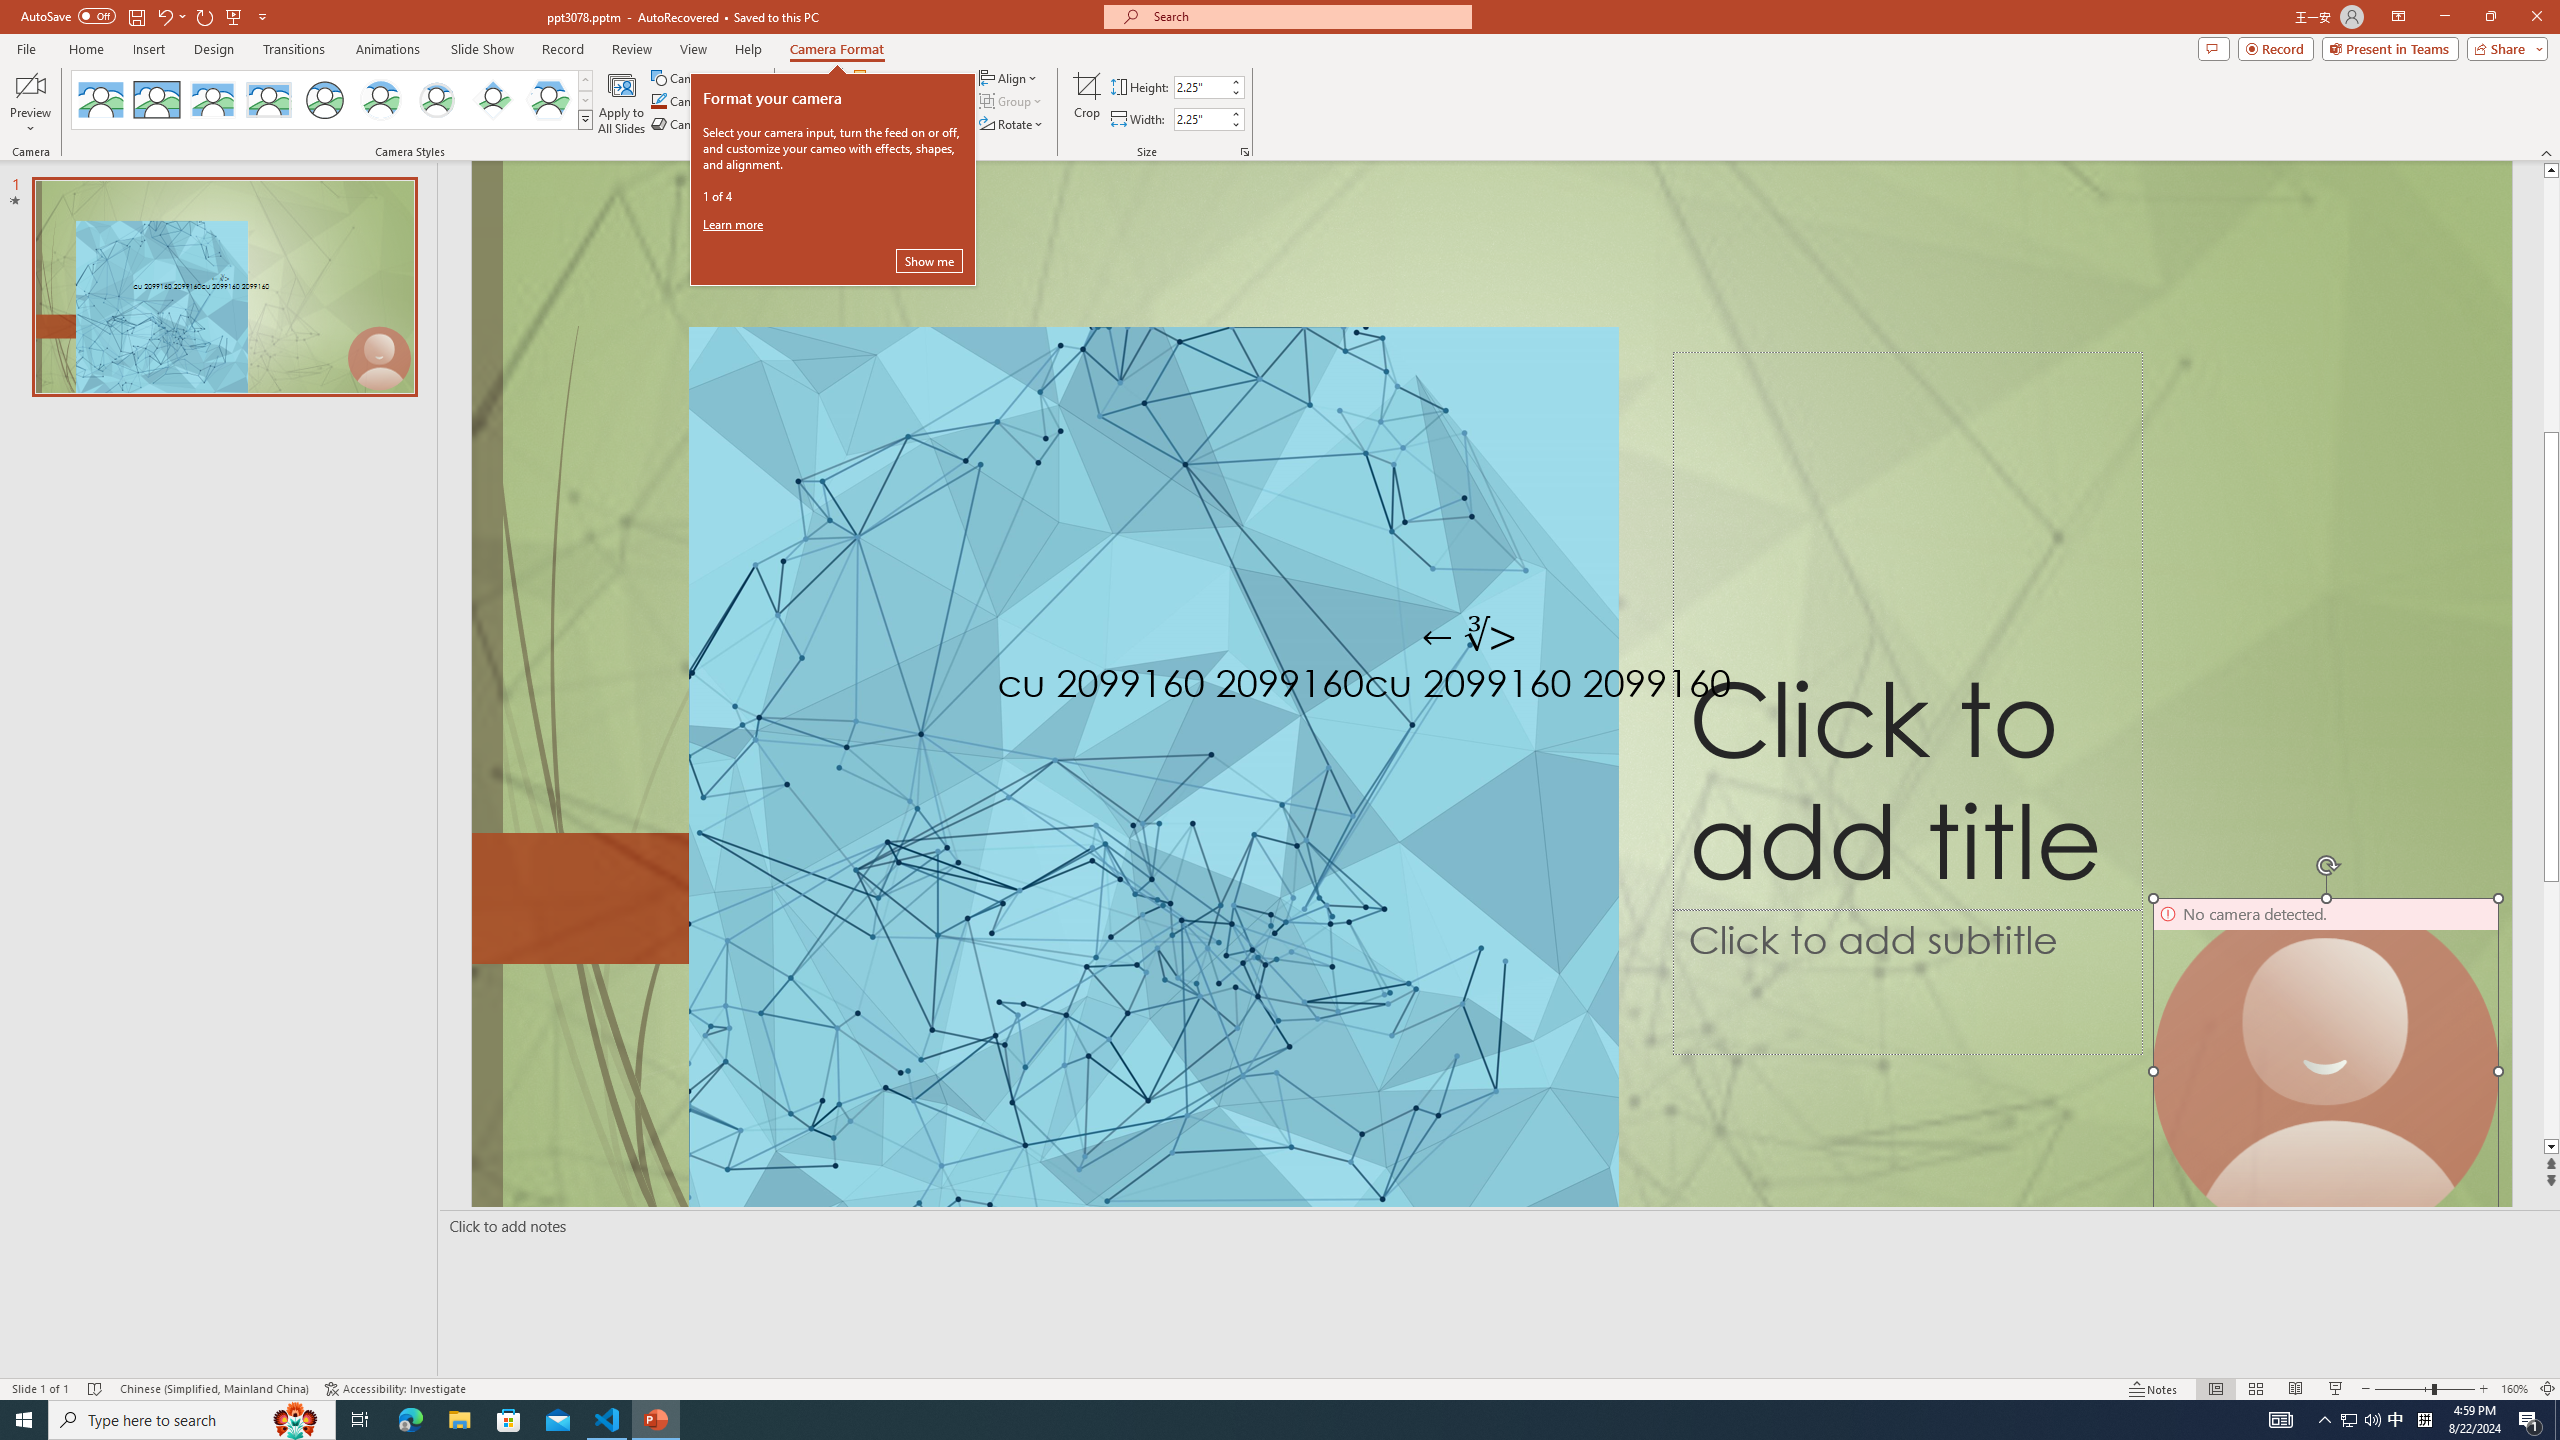 The width and height of the screenshot is (2560, 1440). Describe the element at coordinates (30, 85) in the screenshot. I see `Enable Camera Preview` at that location.